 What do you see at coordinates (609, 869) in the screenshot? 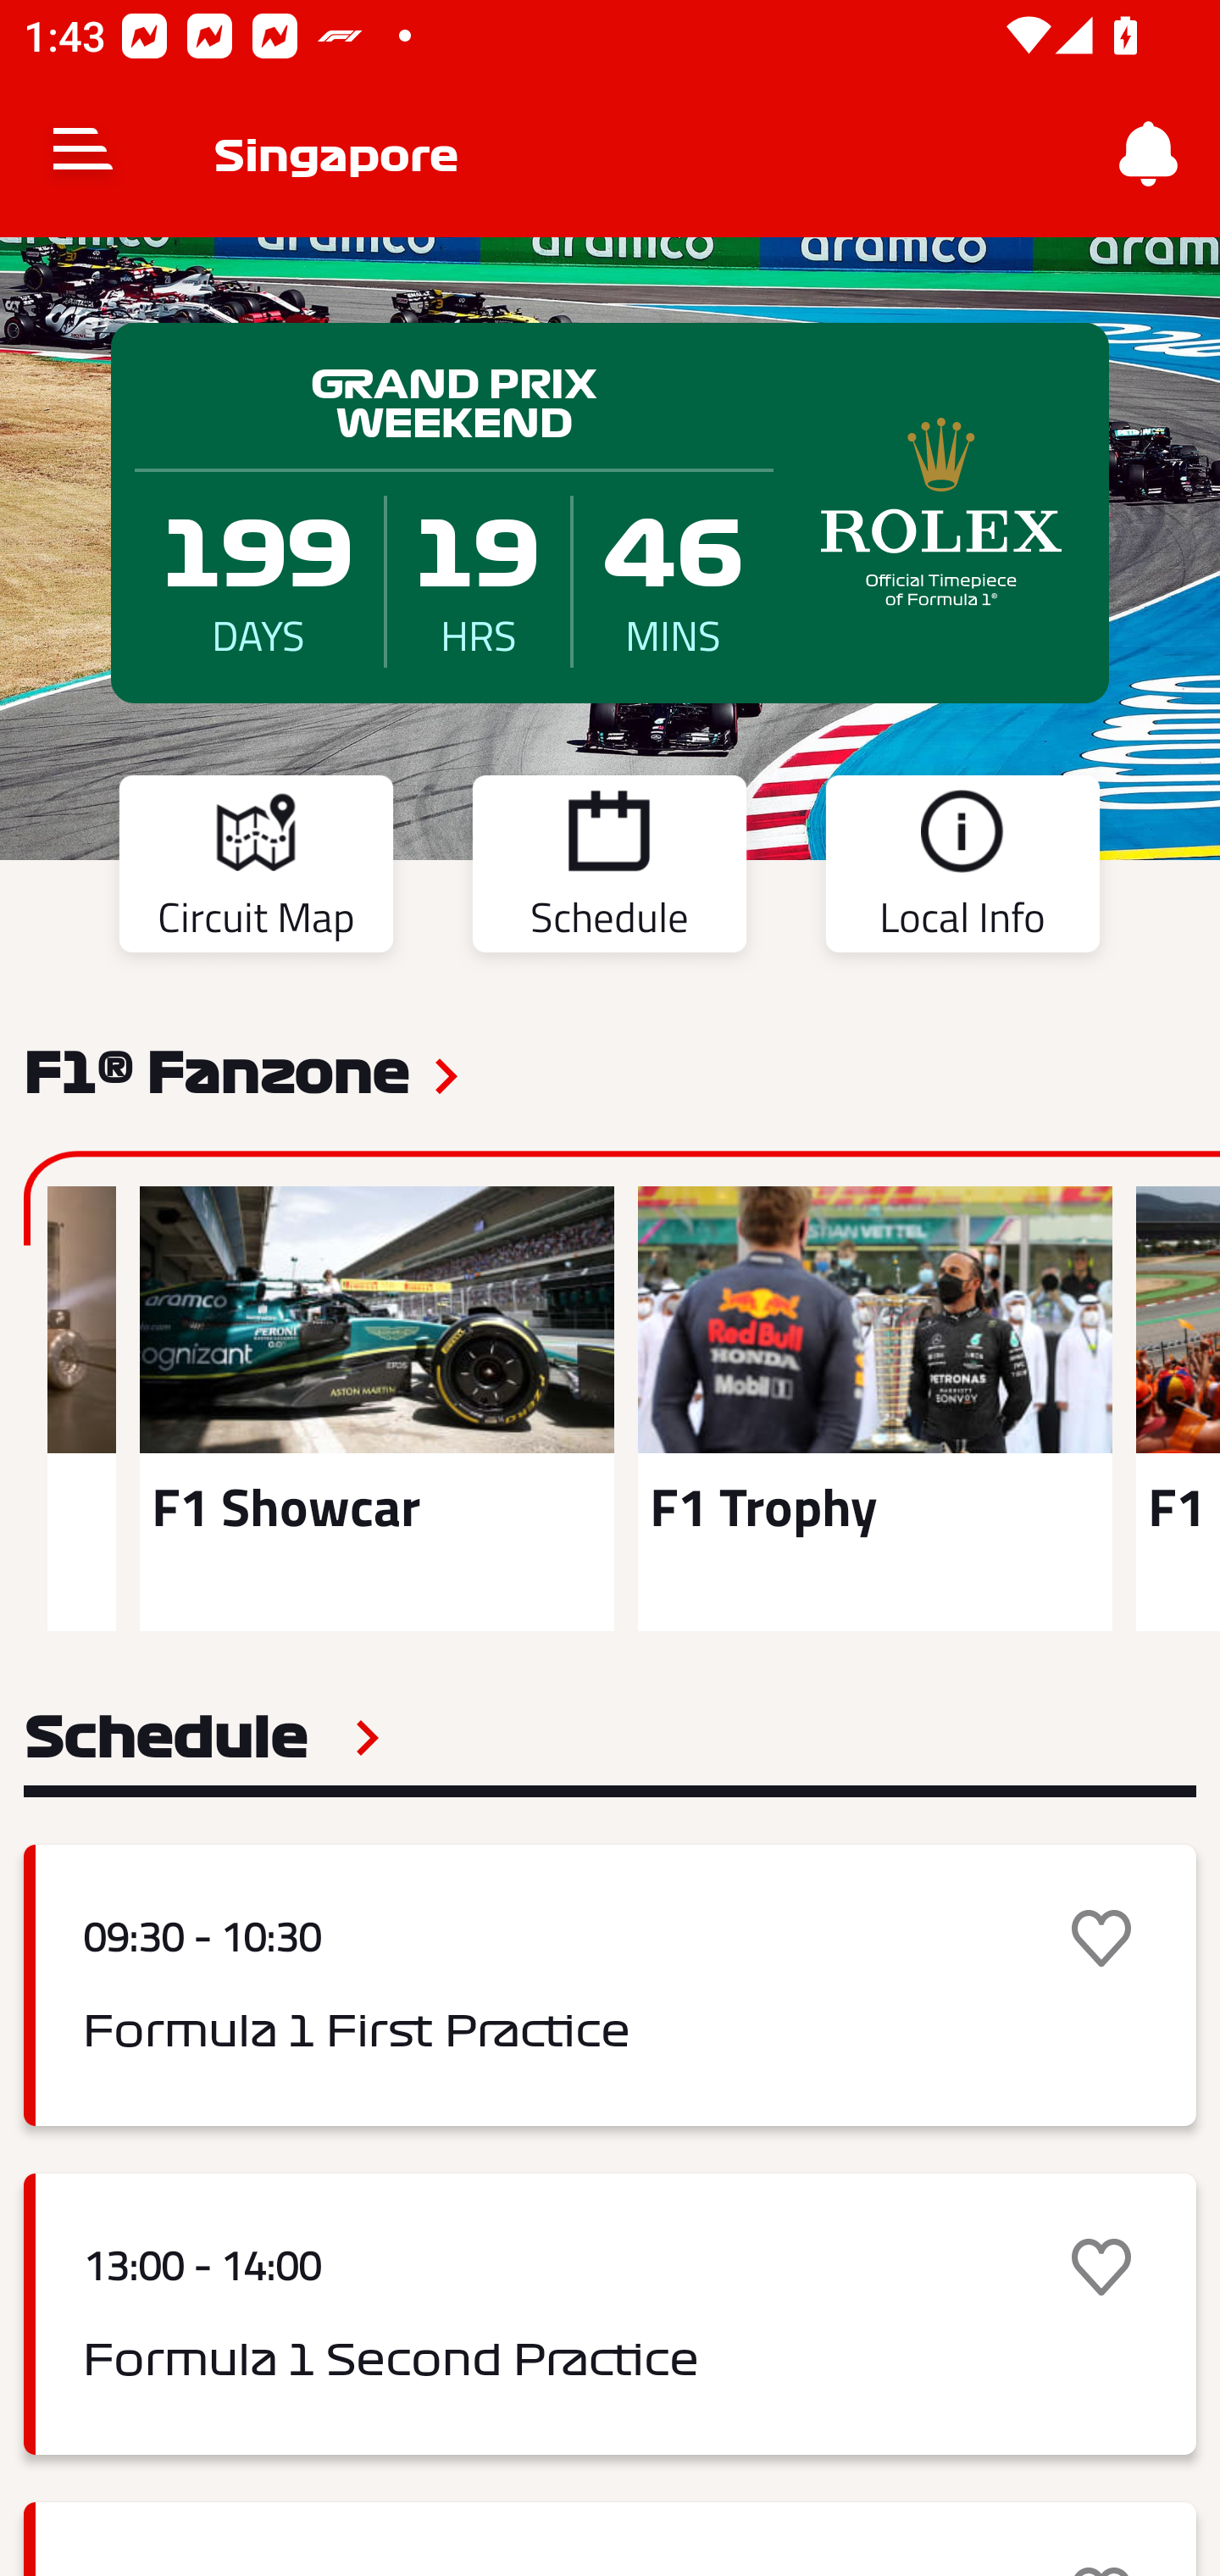
I see `Schedule` at bounding box center [609, 869].